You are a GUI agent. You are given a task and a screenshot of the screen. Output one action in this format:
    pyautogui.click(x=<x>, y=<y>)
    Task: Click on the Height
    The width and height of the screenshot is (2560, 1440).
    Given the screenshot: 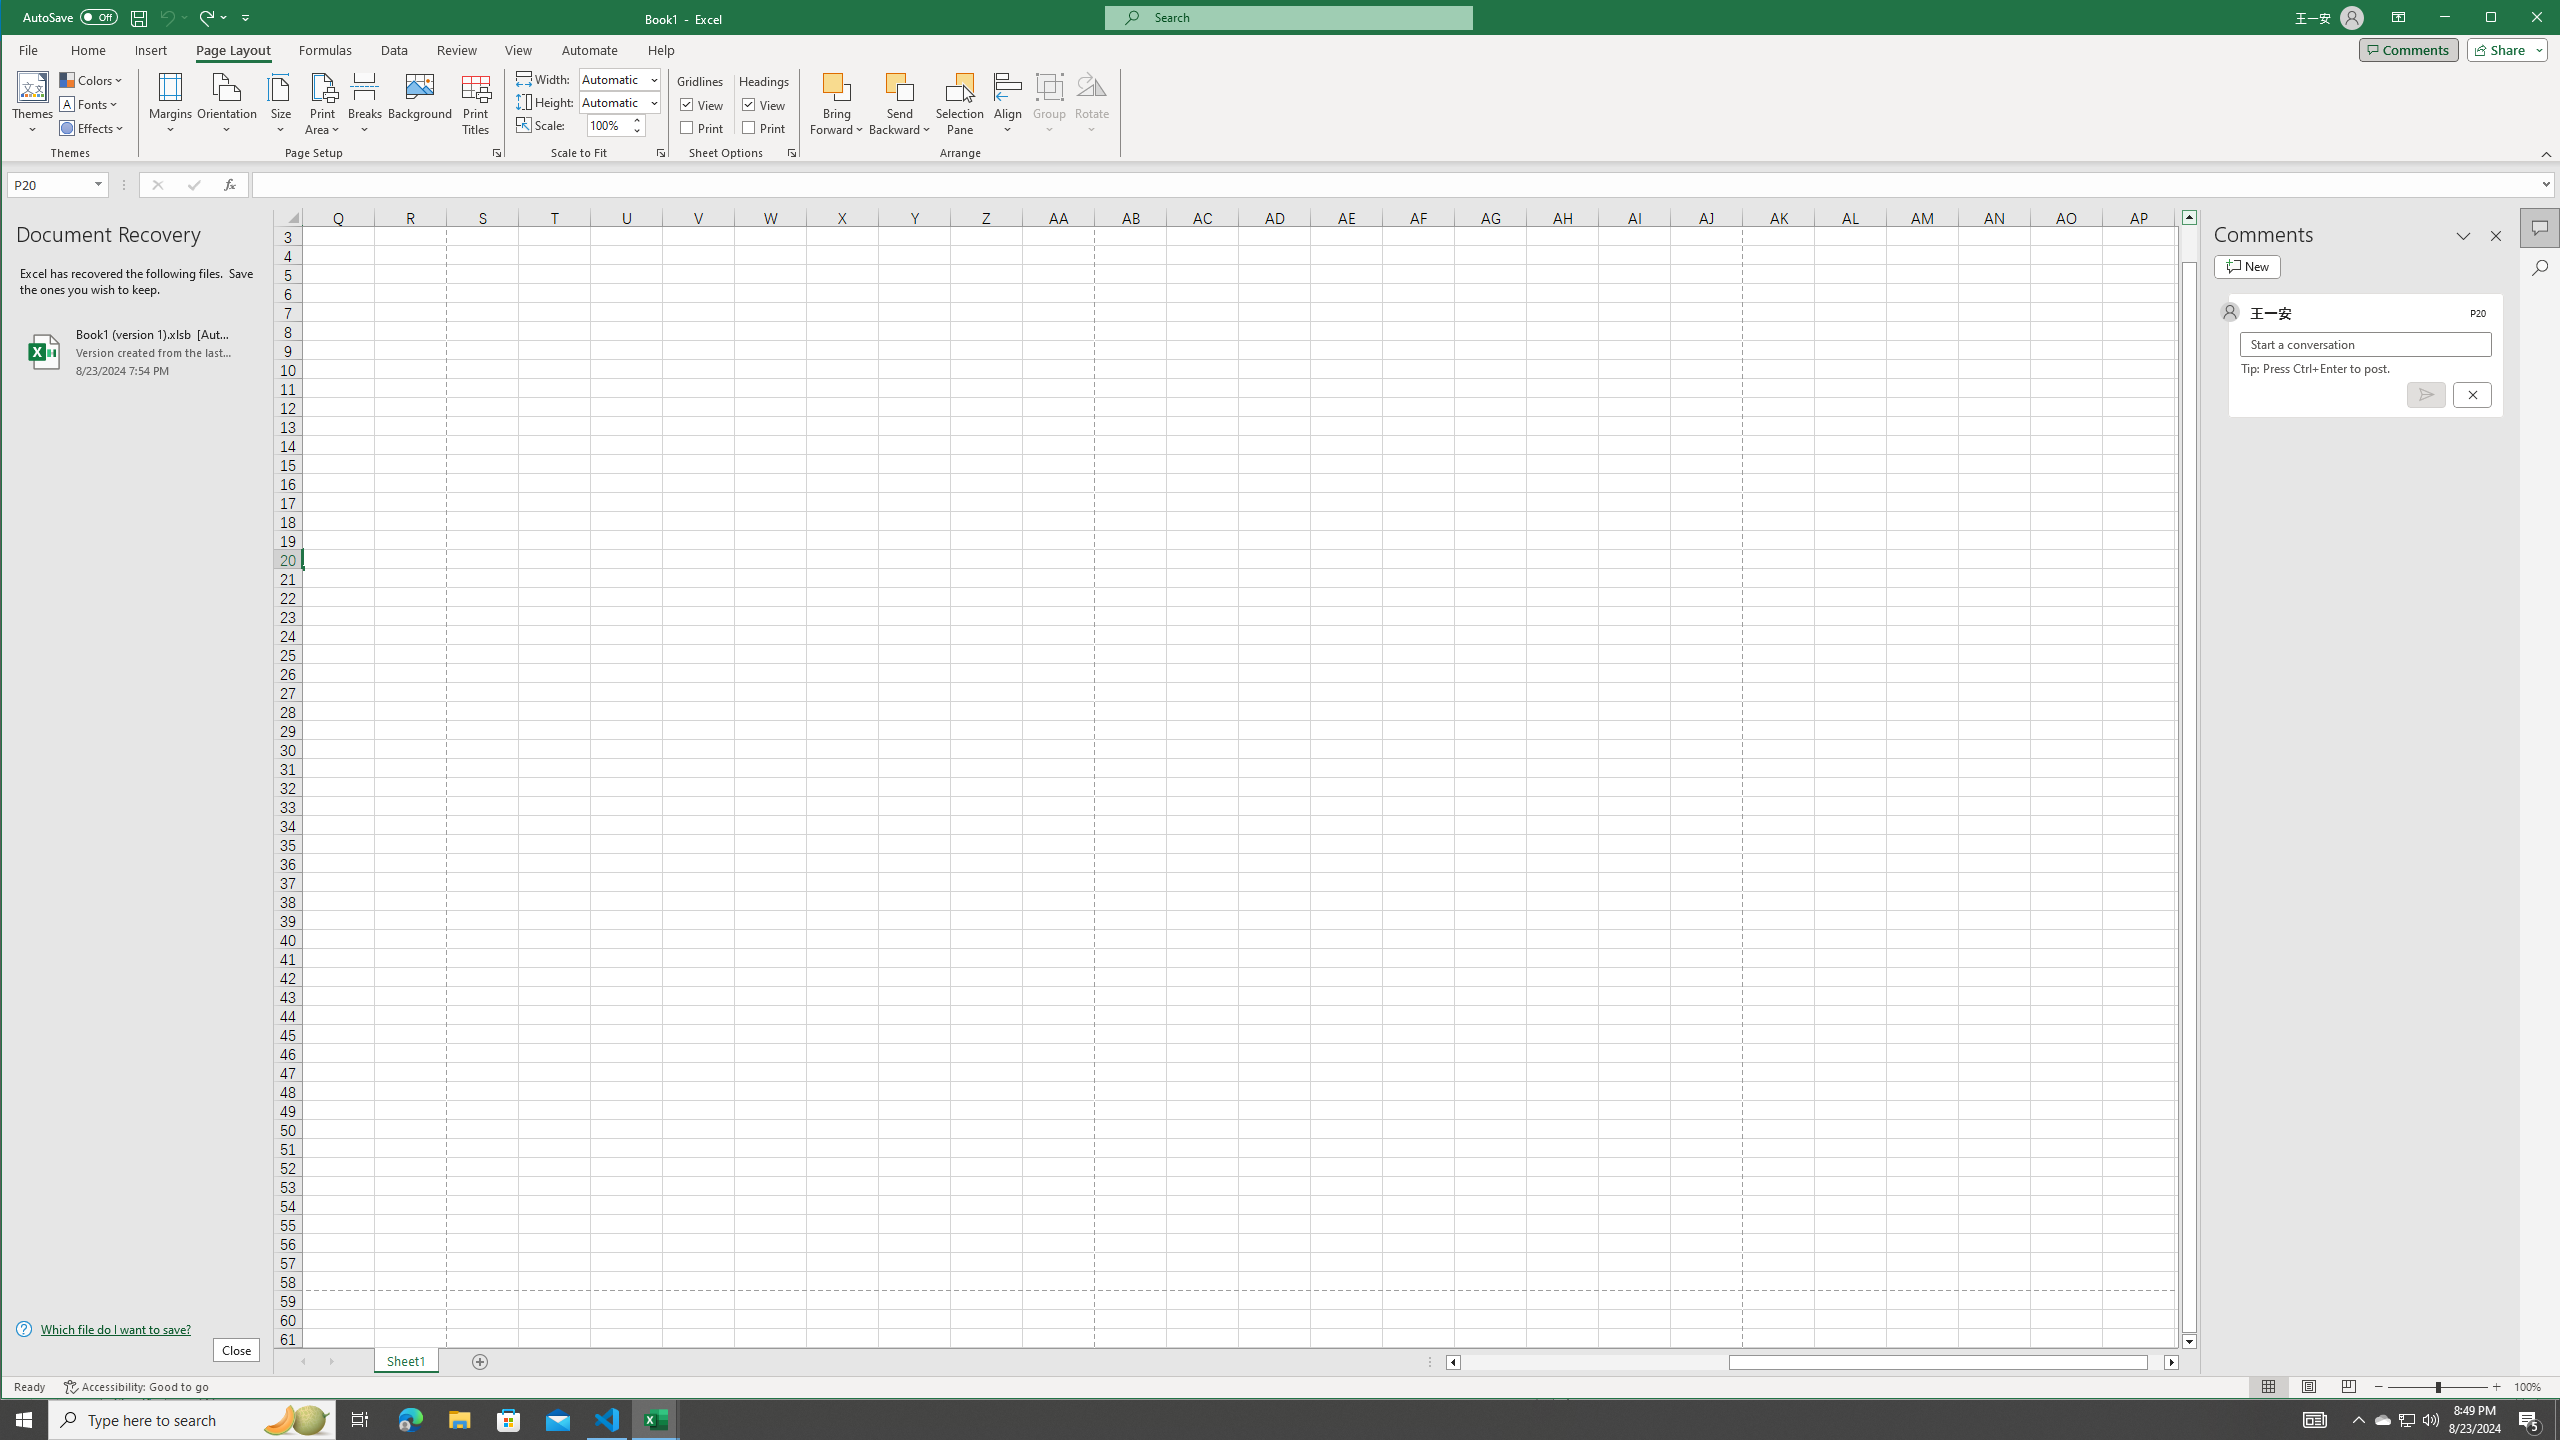 What is the action you would take?
    pyautogui.click(x=619, y=102)
    